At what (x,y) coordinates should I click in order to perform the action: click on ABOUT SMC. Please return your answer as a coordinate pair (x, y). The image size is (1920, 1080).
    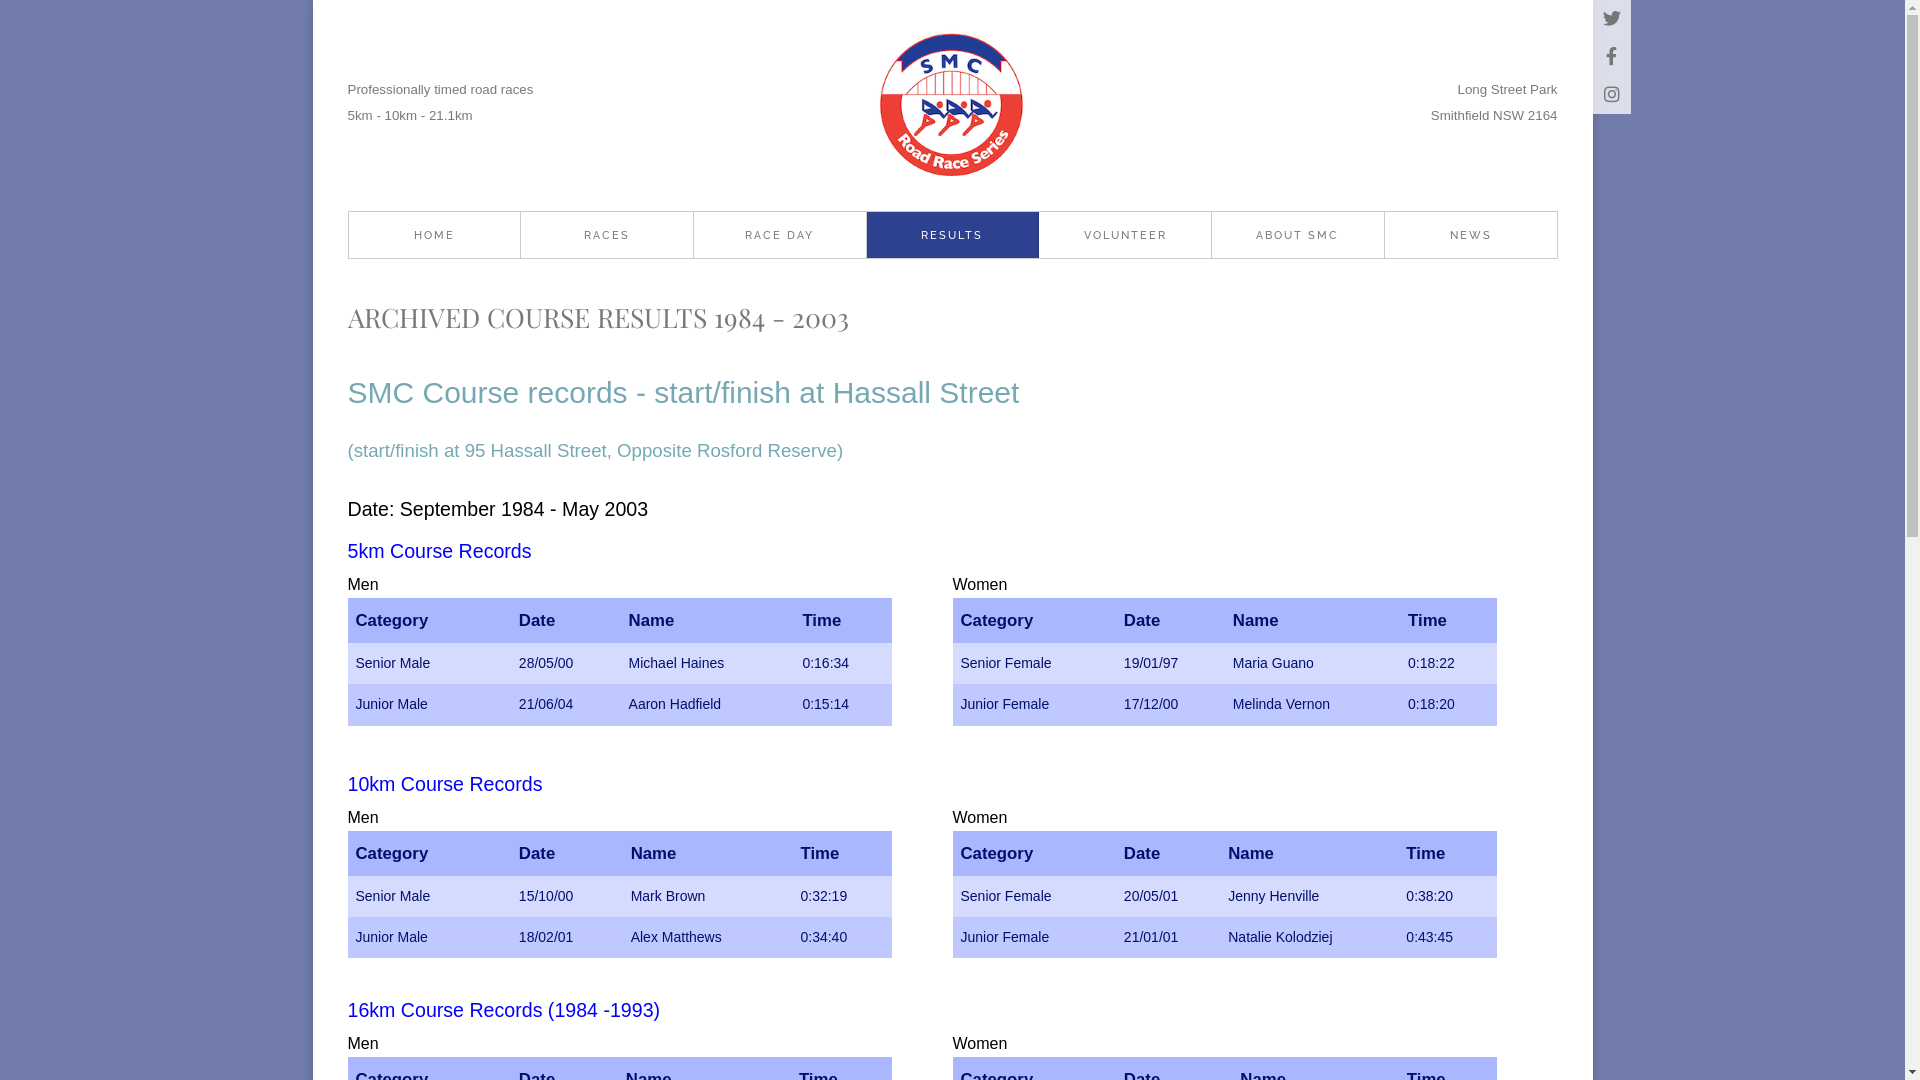
    Looking at the image, I should click on (1298, 235).